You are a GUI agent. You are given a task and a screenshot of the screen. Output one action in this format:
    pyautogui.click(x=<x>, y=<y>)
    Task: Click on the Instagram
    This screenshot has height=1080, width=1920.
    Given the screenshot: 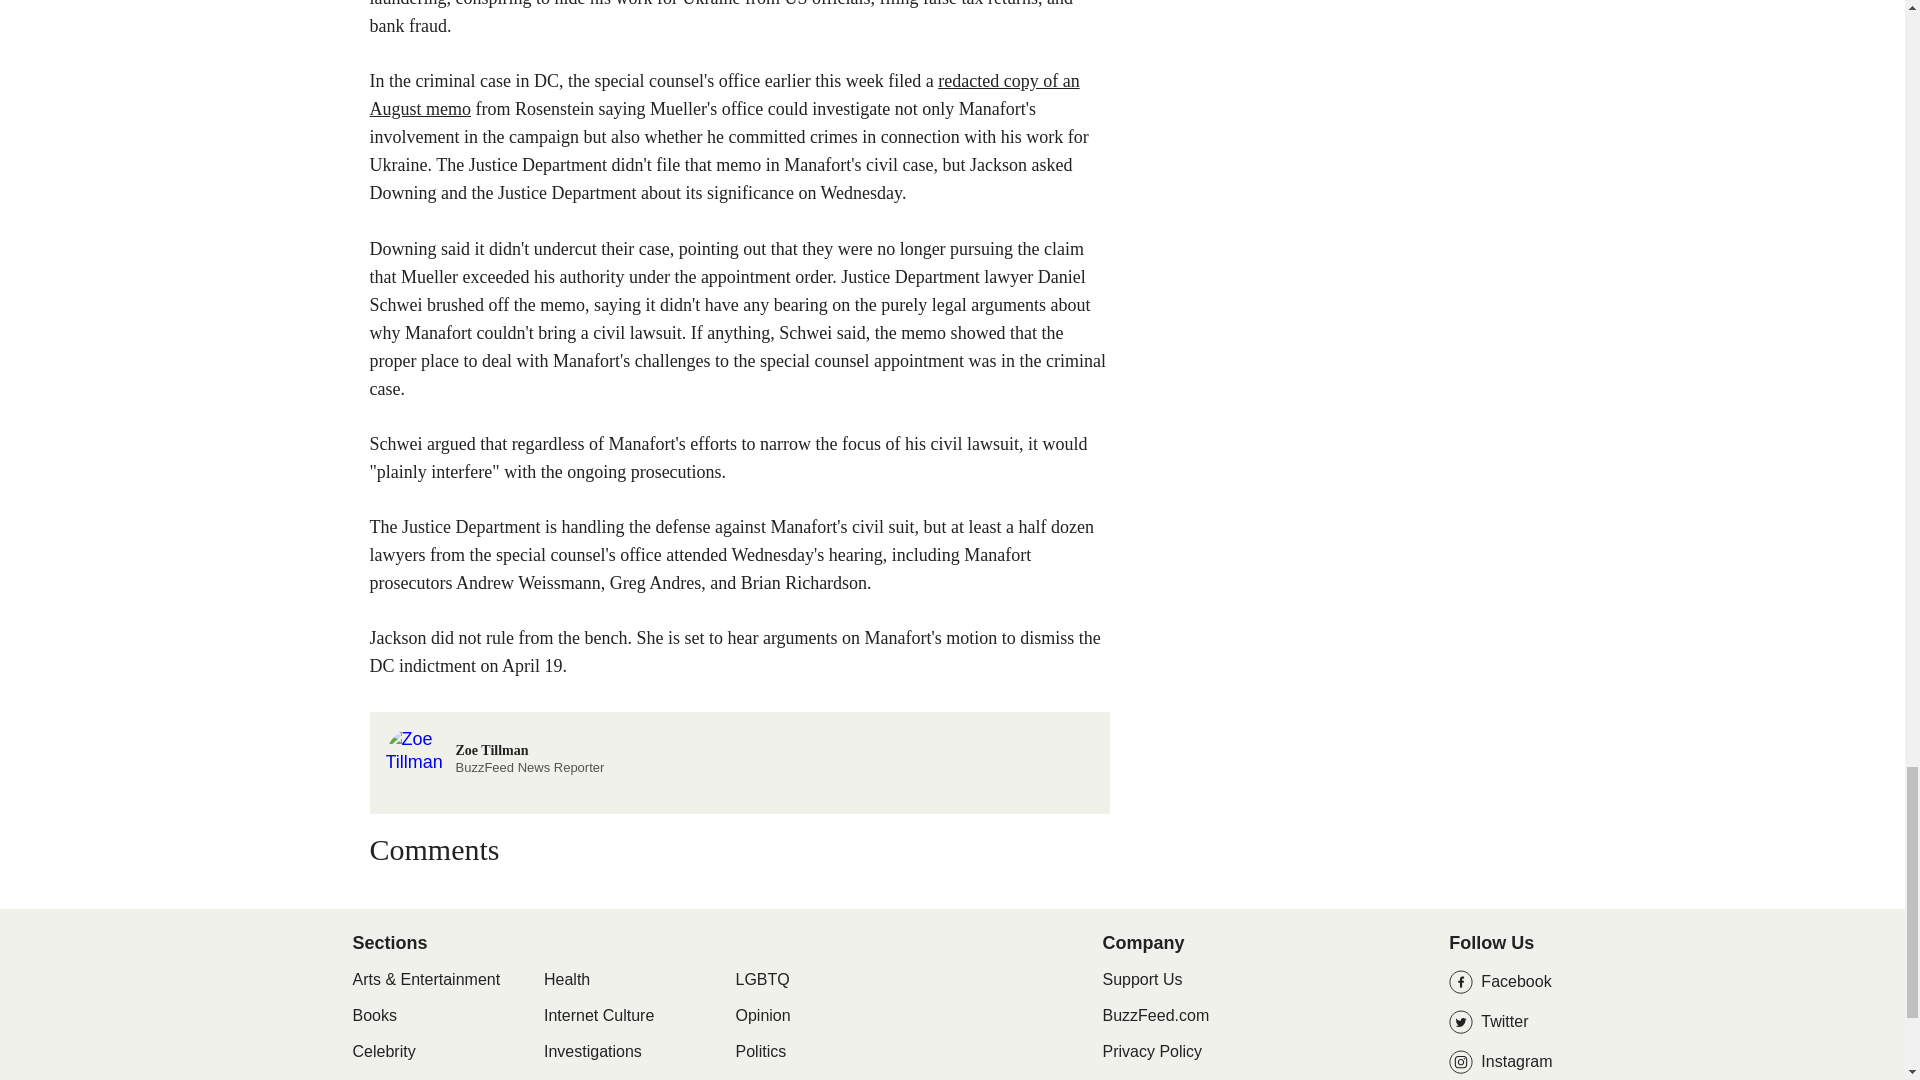 What is the action you would take?
    pyautogui.click(x=1500, y=1061)
    